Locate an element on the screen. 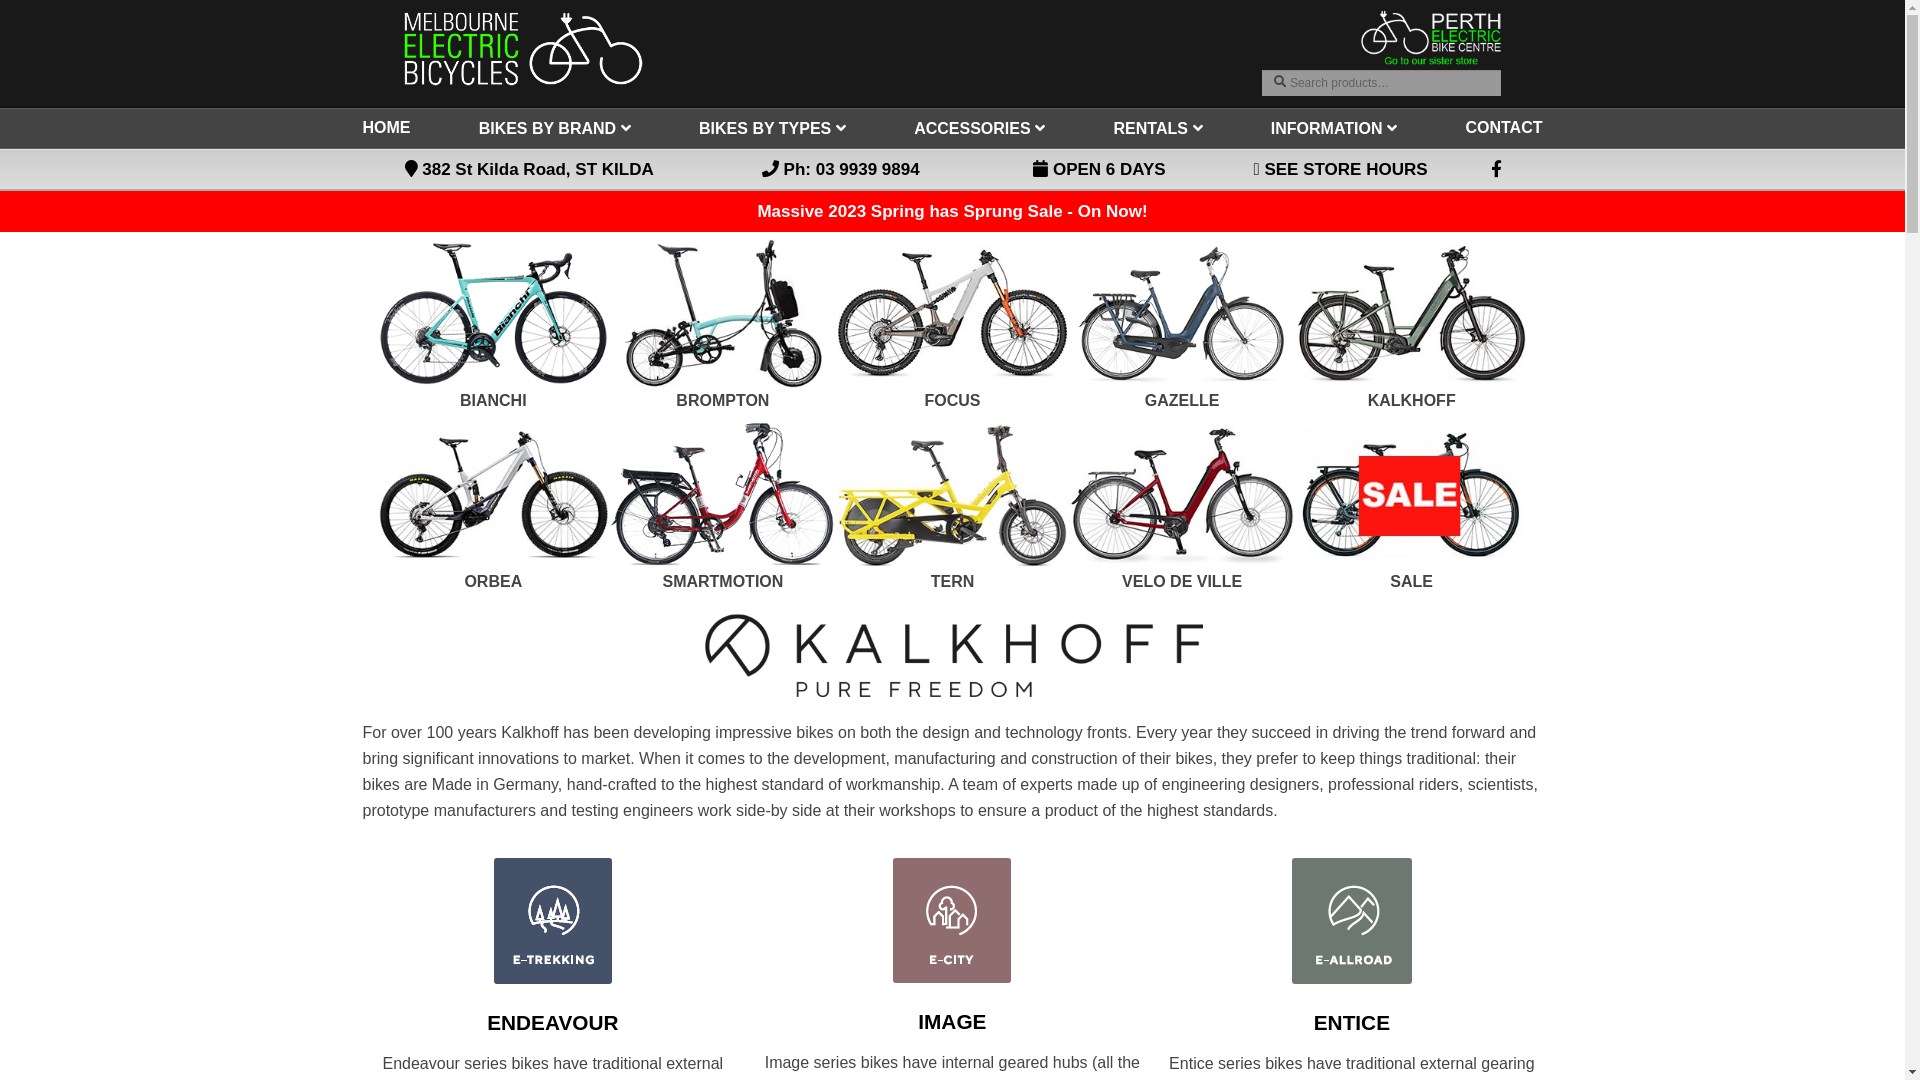 The height and width of the screenshot is (1080, 1920). VELO DE VILLE is located at coordinates (1182, 582).